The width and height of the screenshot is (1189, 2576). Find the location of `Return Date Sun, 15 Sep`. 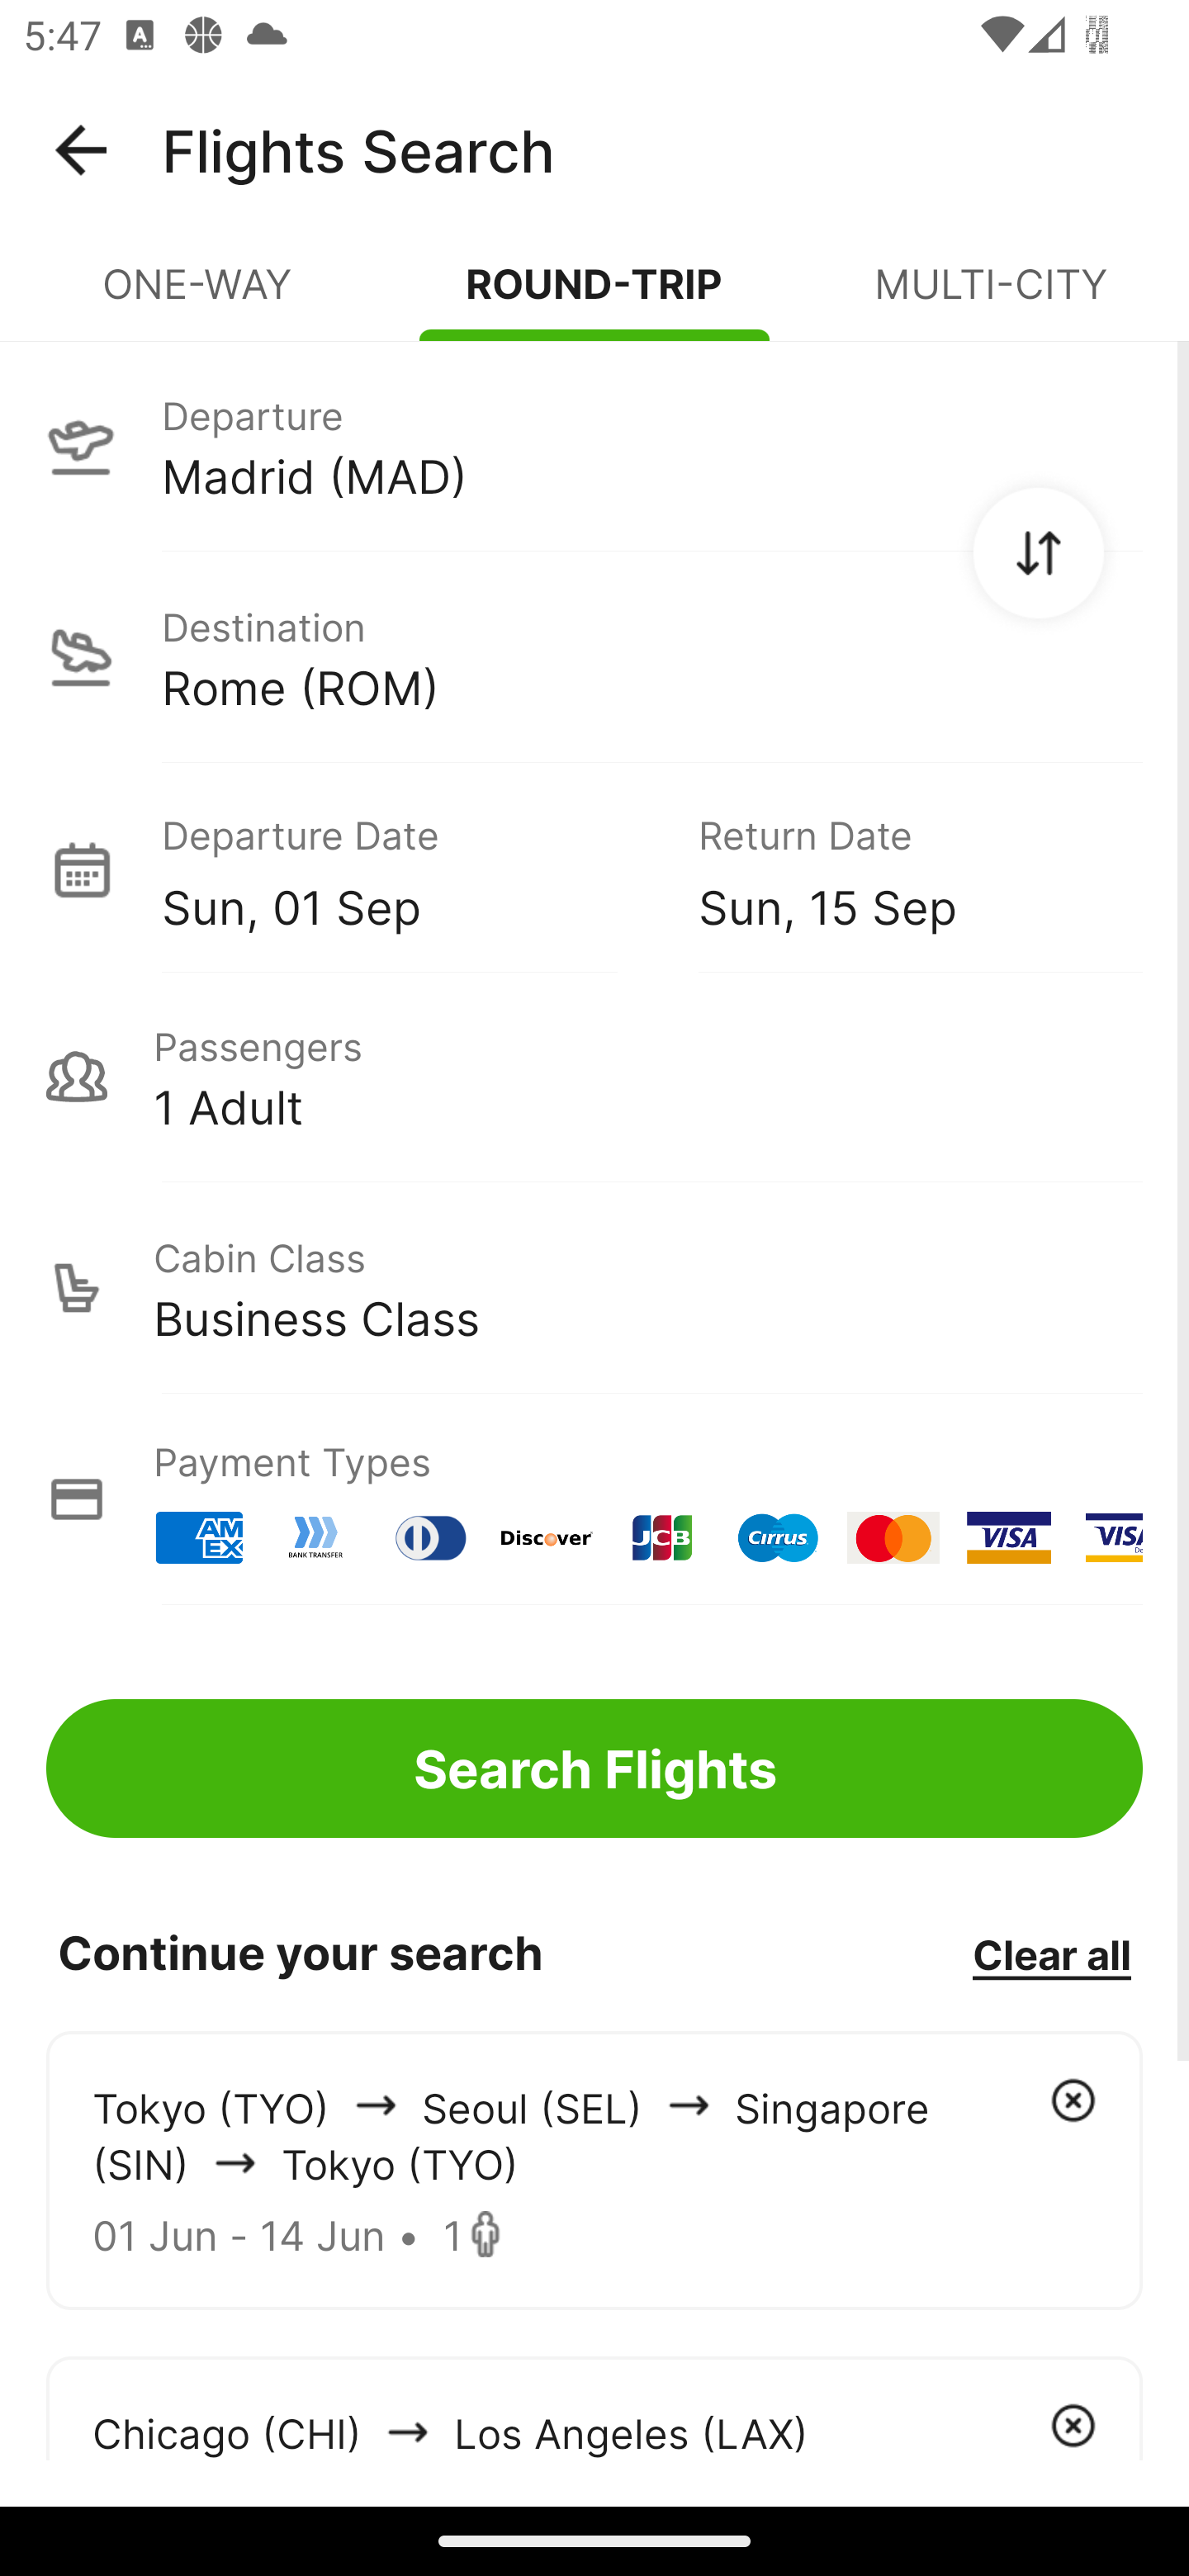

Return Date Sun, 15 Sep is located at coordinates (897, 869).